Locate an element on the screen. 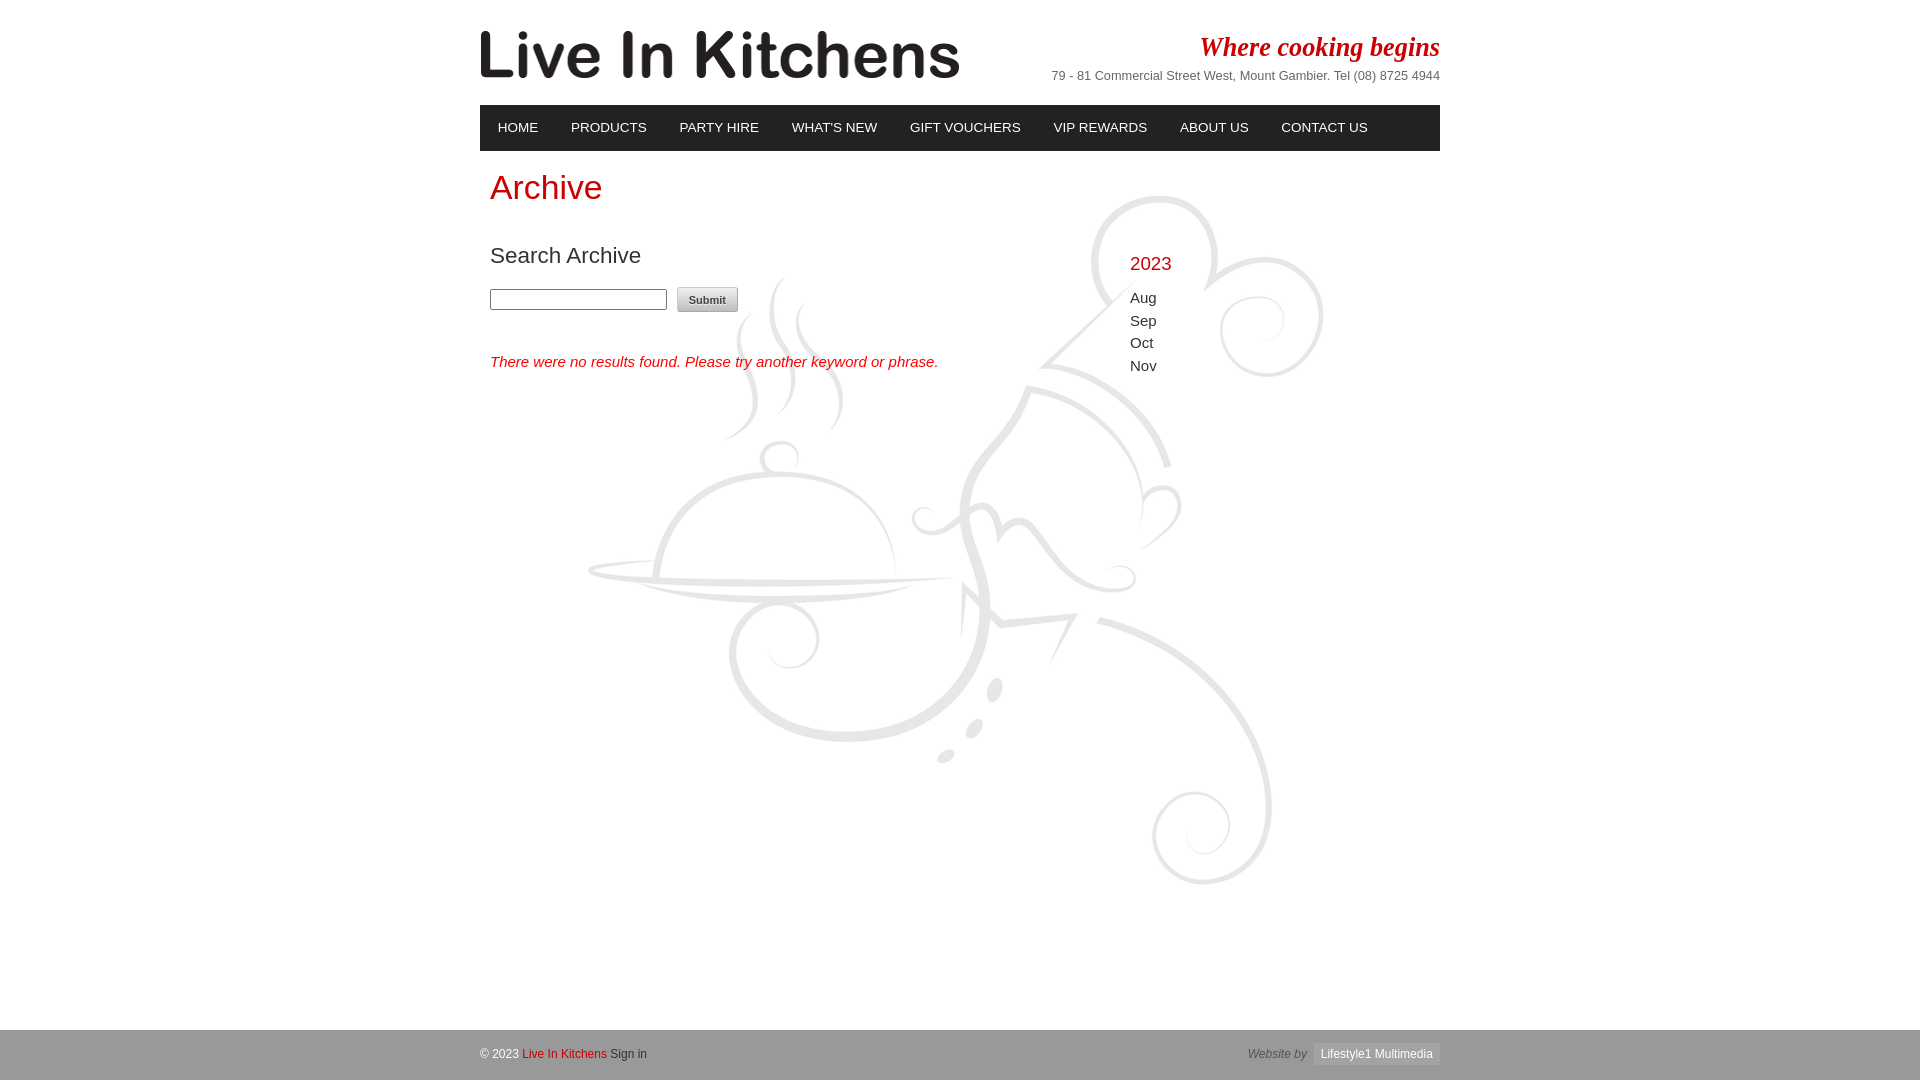 Image resolution: width=1920 pixels, height=1080 pixels. CONTACT US is located at coordinates (1324, 128).